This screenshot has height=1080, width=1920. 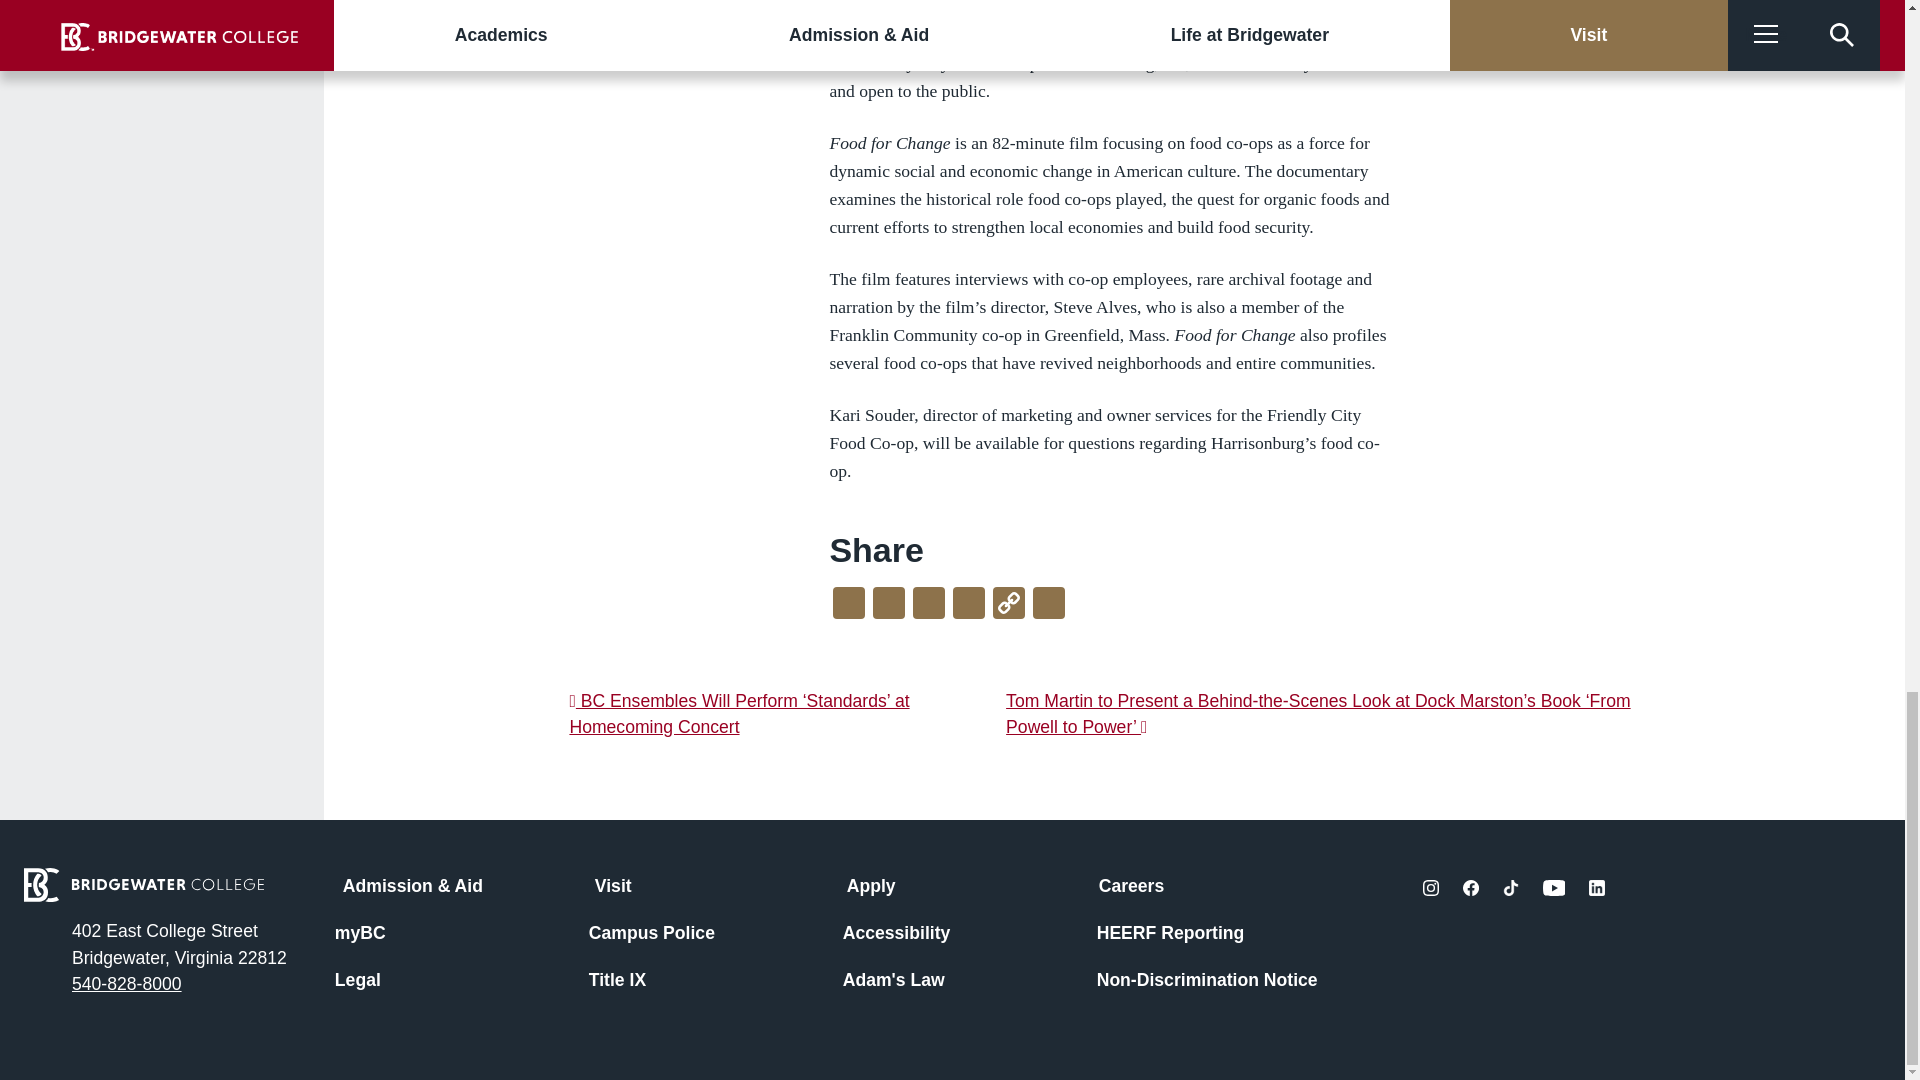 What do you see at coordinates (928, 606) in the screenshot?
I see `LinkedIn` at bounding box center [928, 606].